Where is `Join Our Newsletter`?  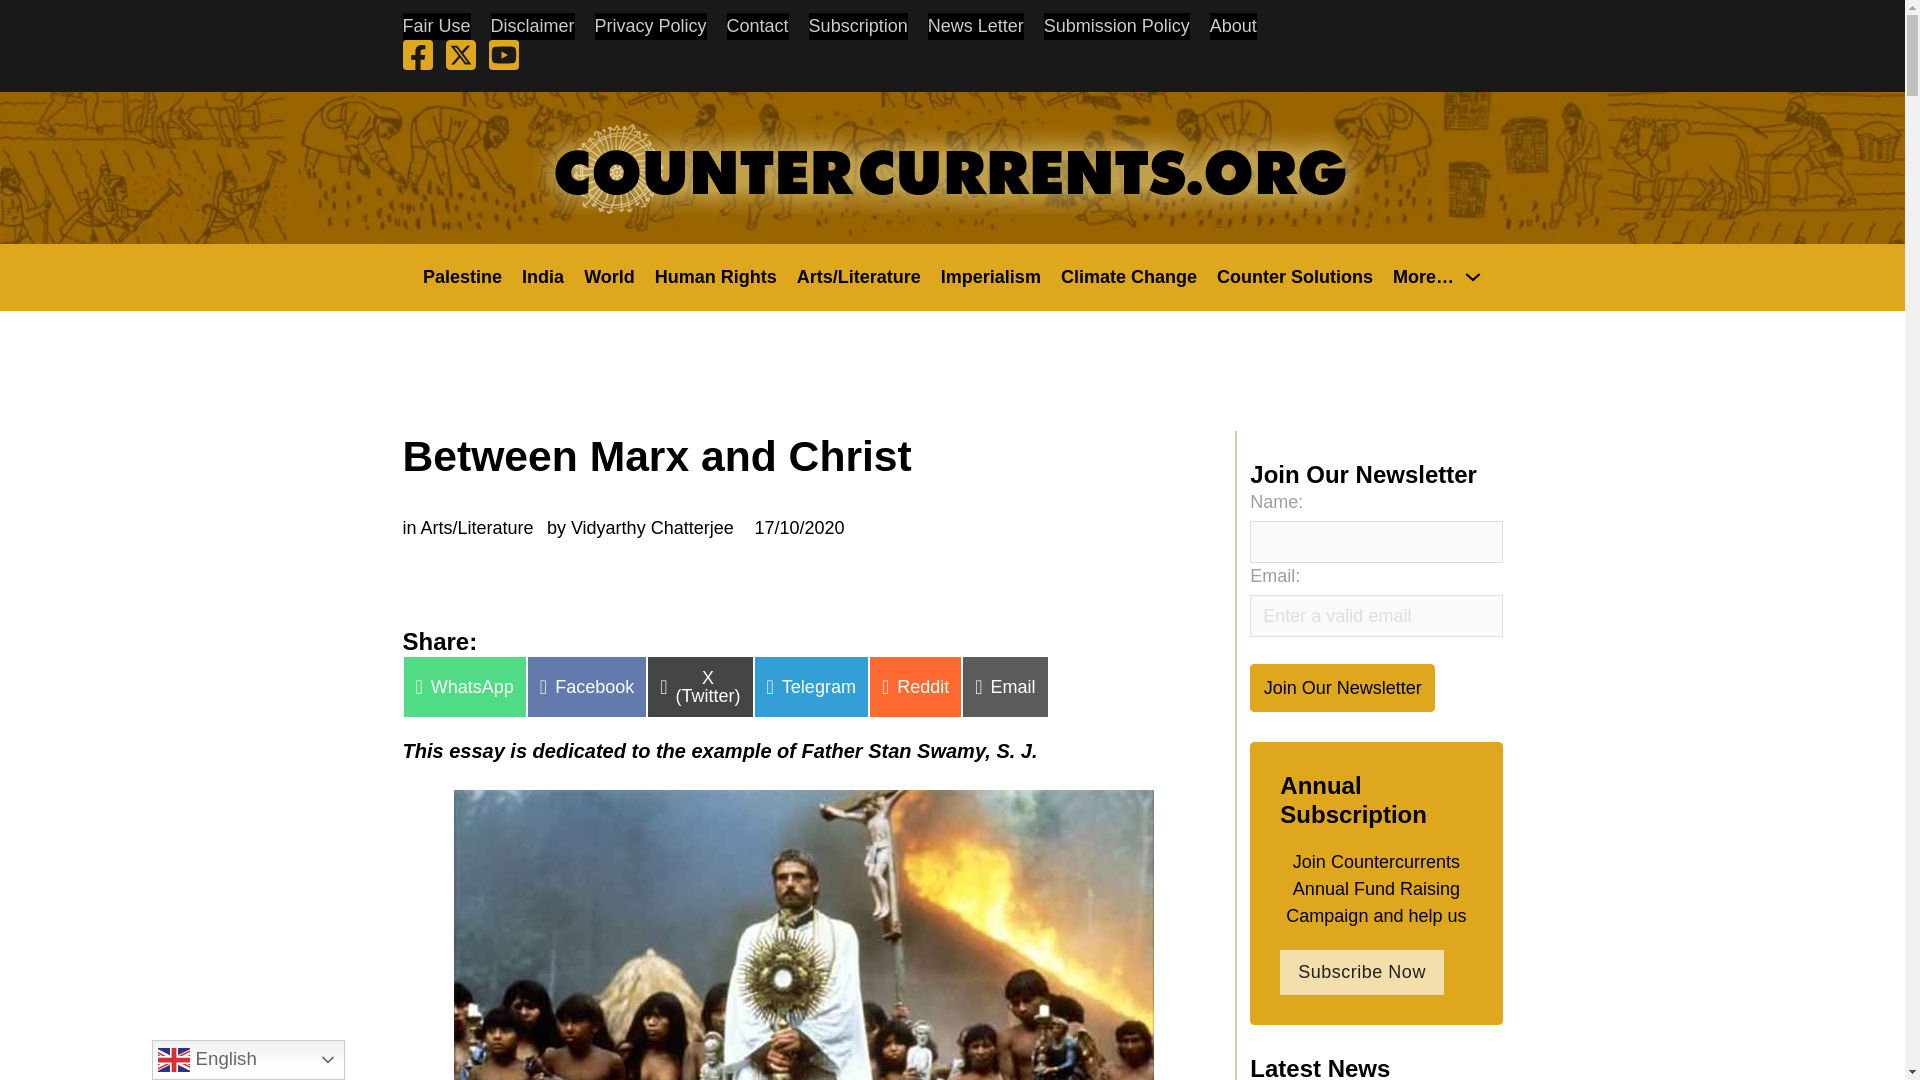
Join Our Newsletter is located at coordinates (1342, 687).